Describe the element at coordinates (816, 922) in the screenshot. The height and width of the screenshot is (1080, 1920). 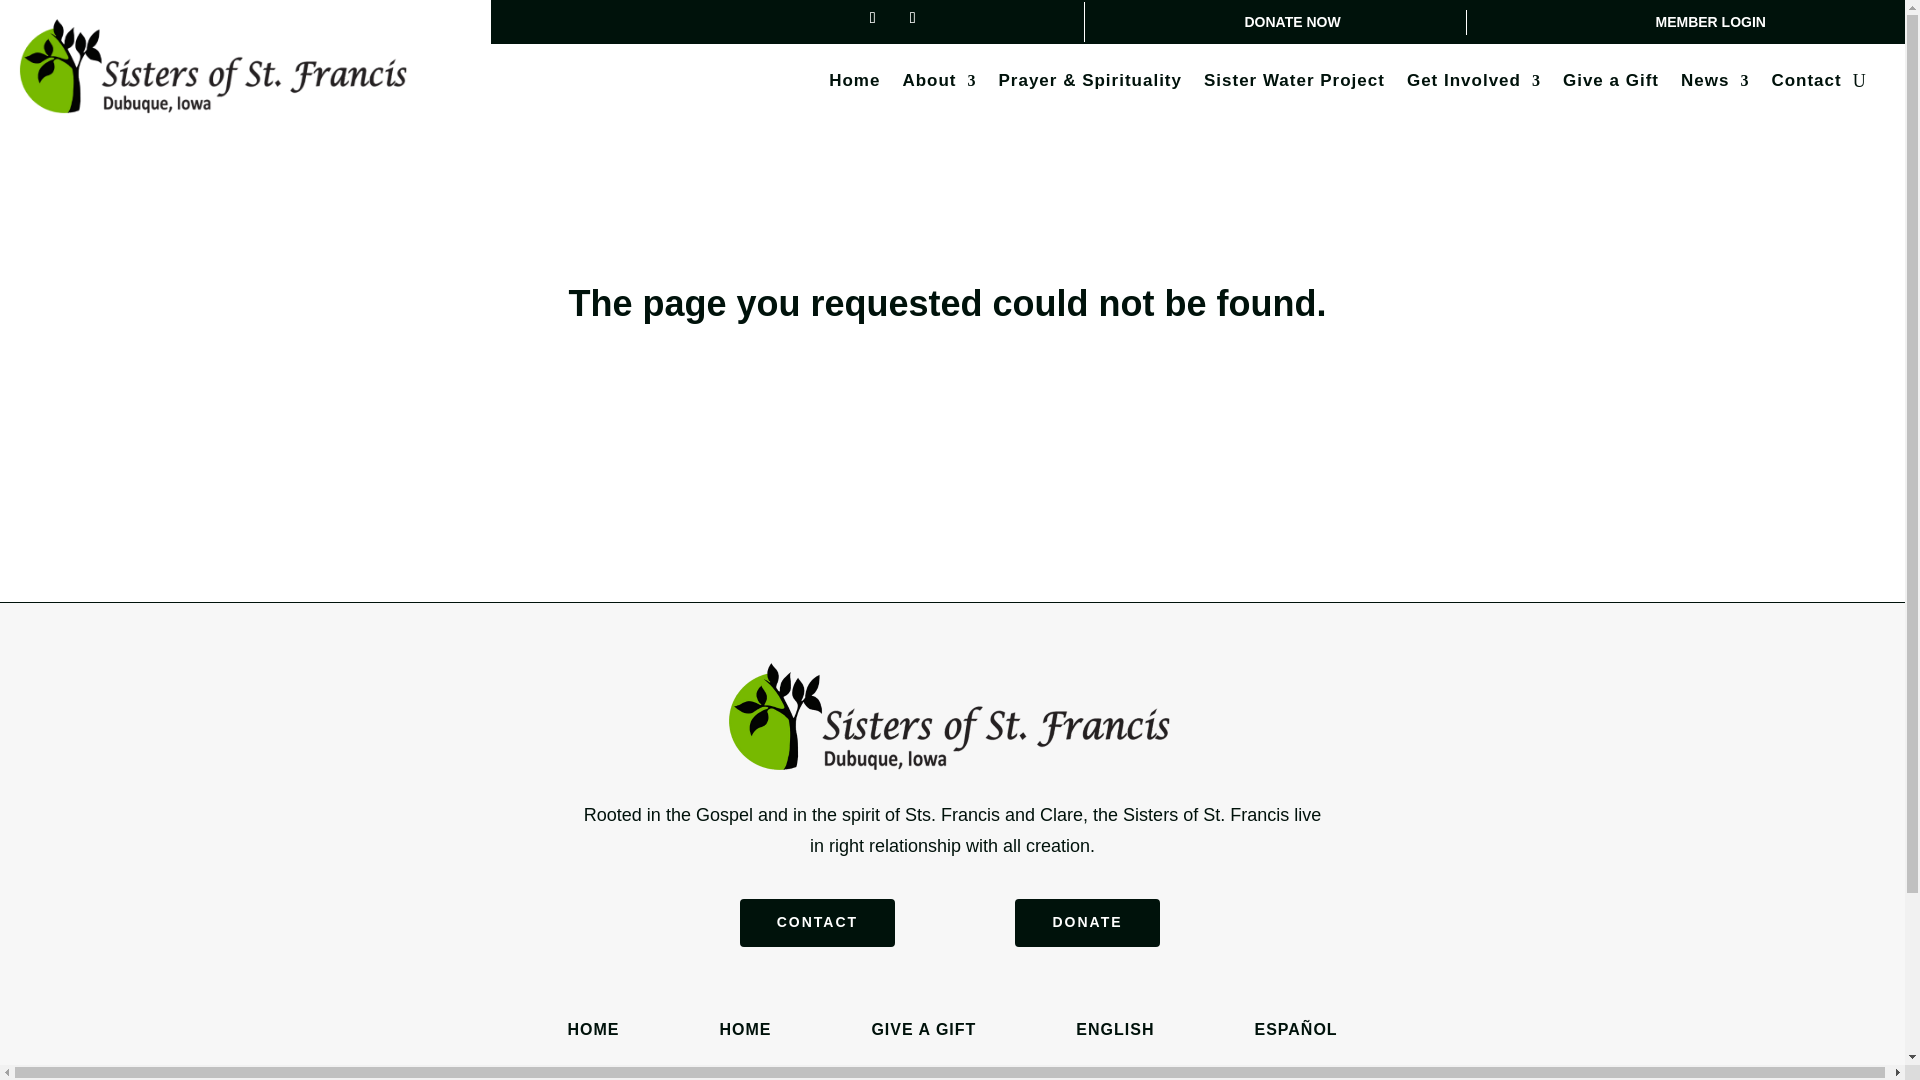
I see `CONTACT` at that location.